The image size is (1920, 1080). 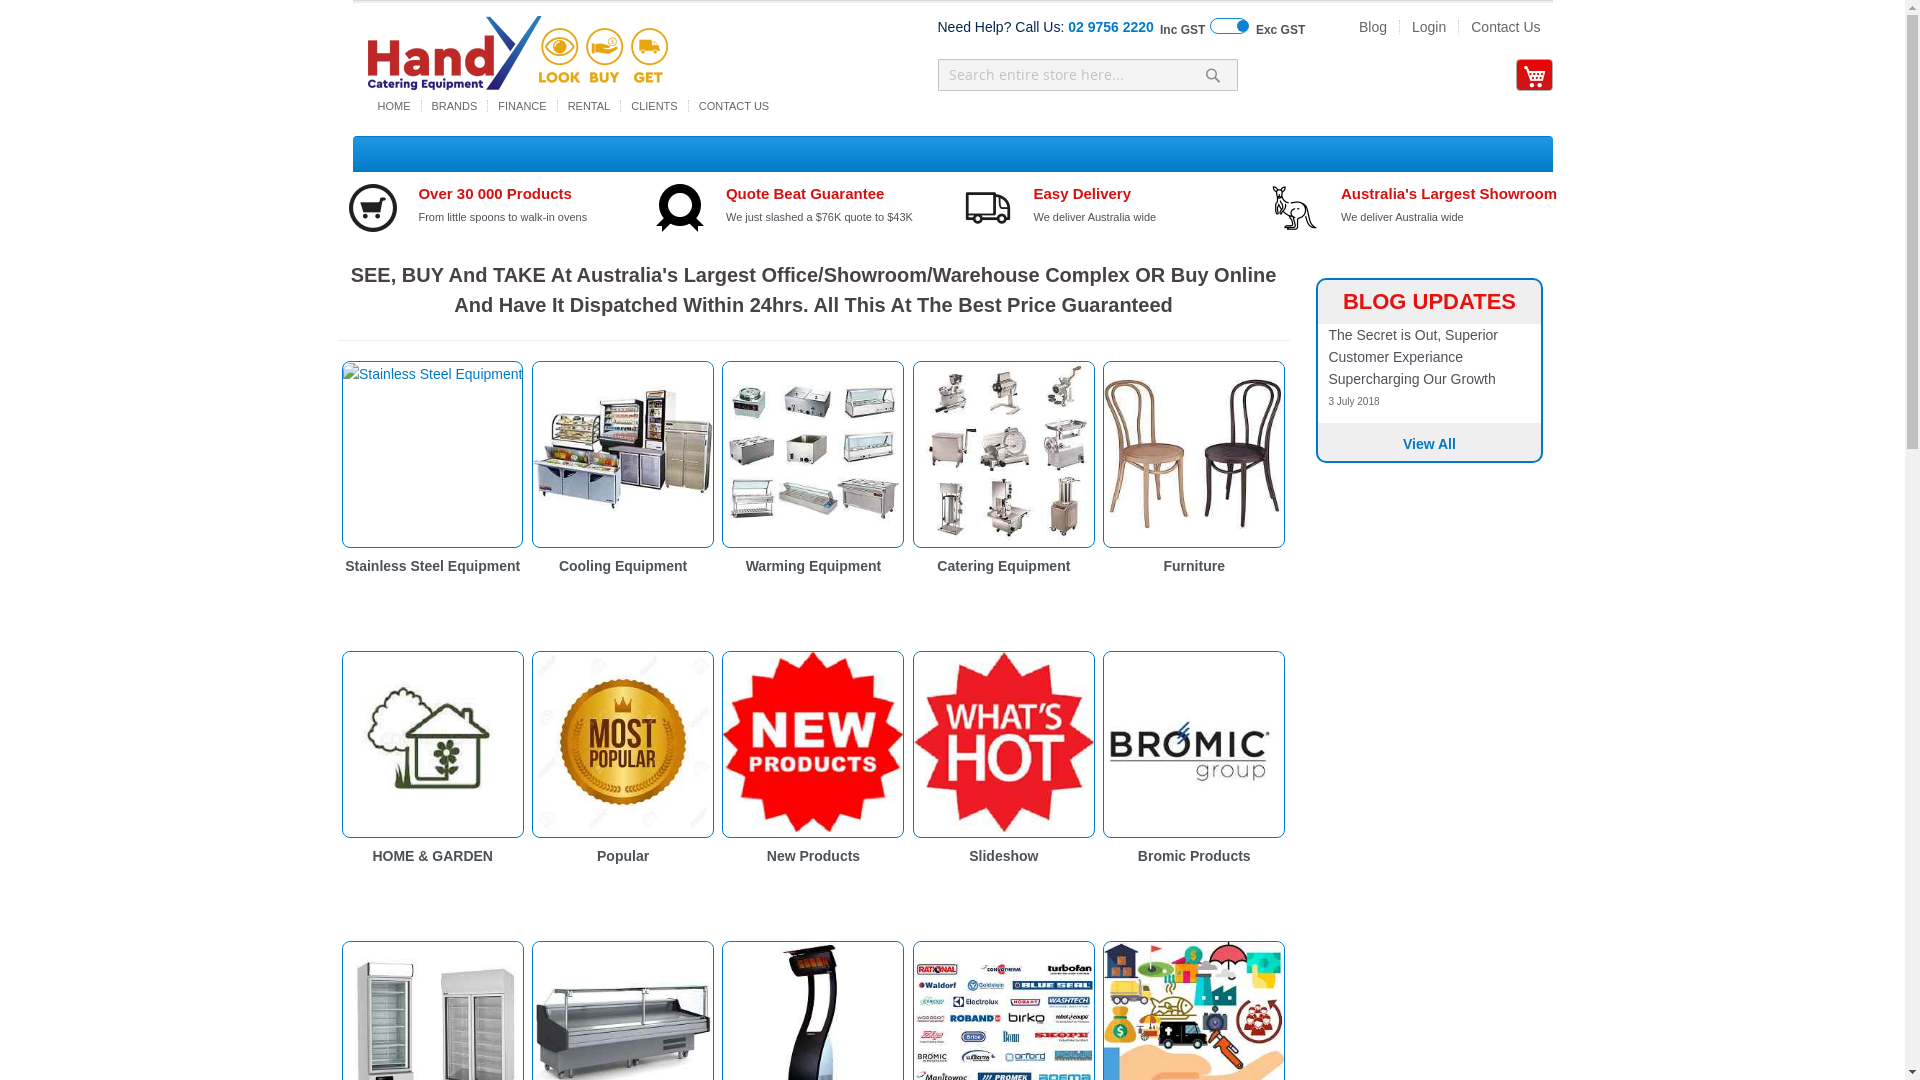 I want to click on Blog, so click(x=1373, y=27).